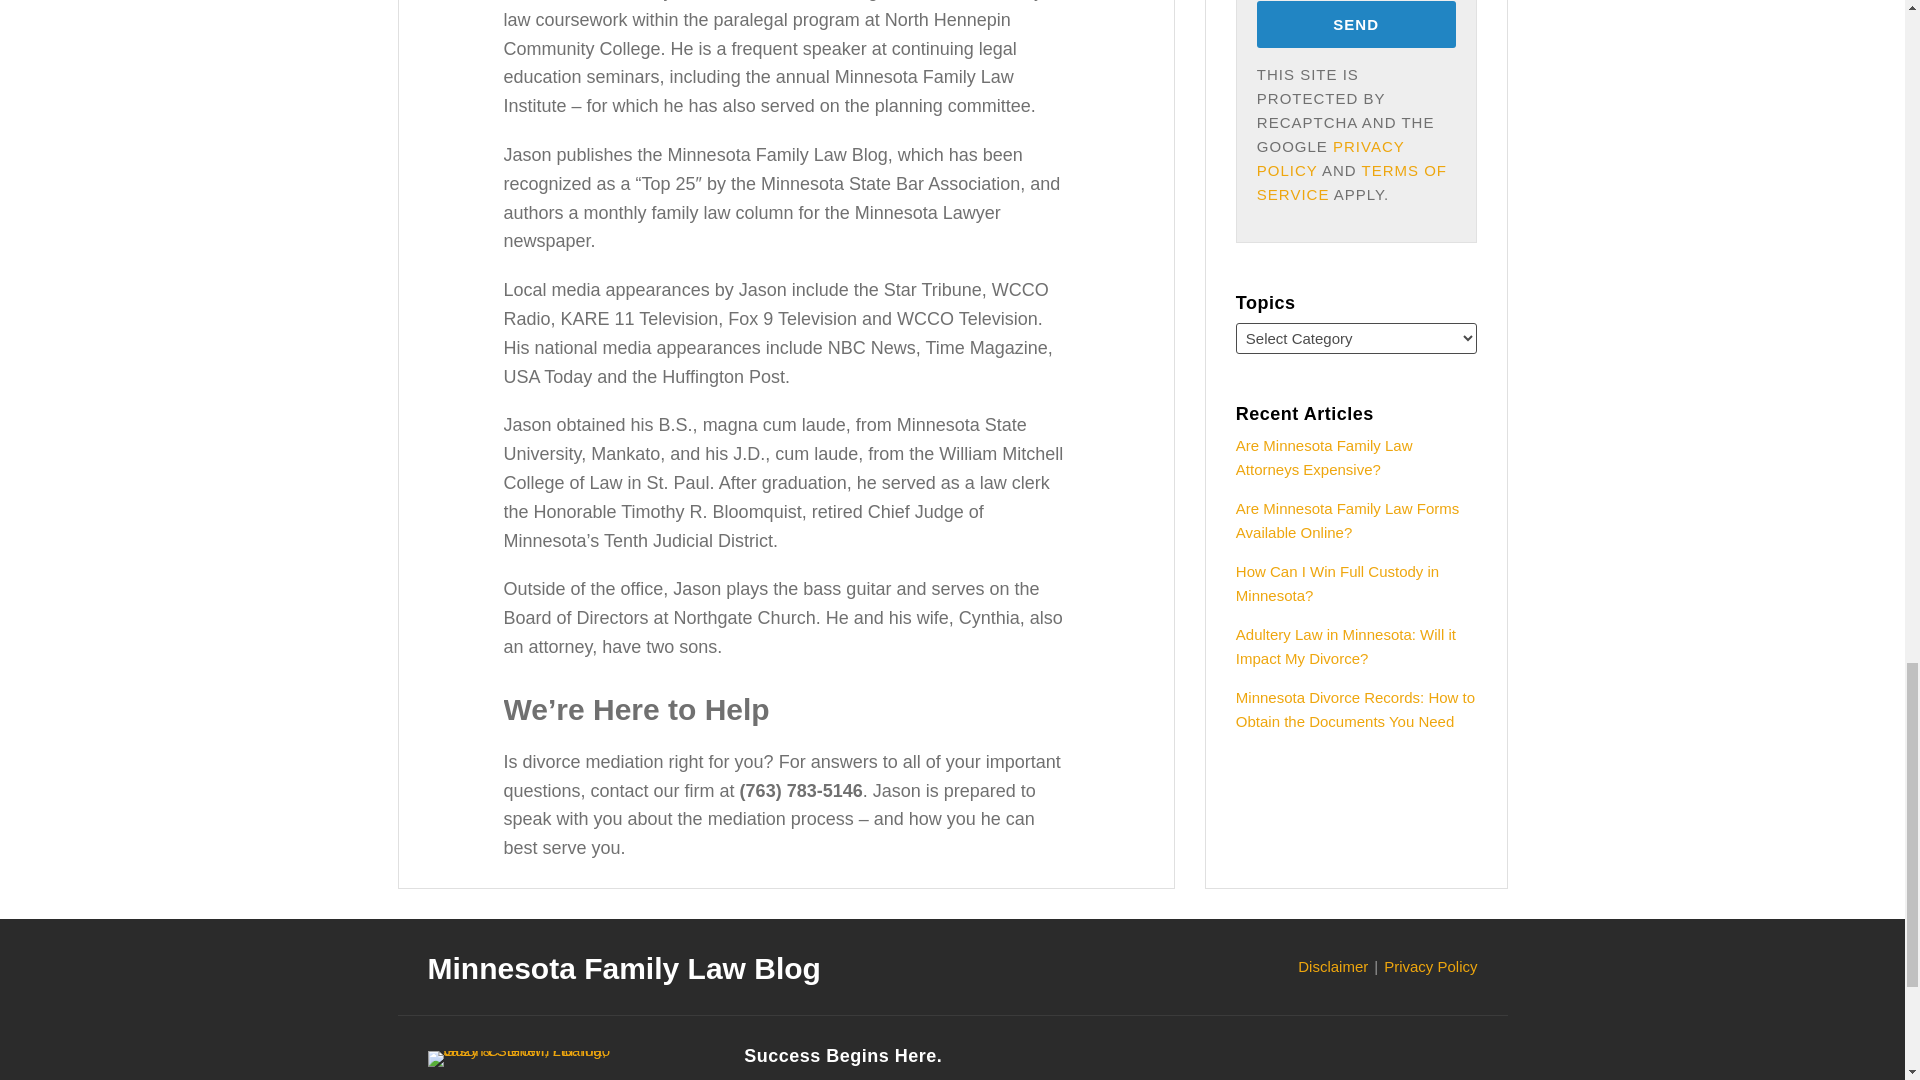 The image size is (1920, 1080). I want to click on PRIVACY POLICY, so click(1331, 158).